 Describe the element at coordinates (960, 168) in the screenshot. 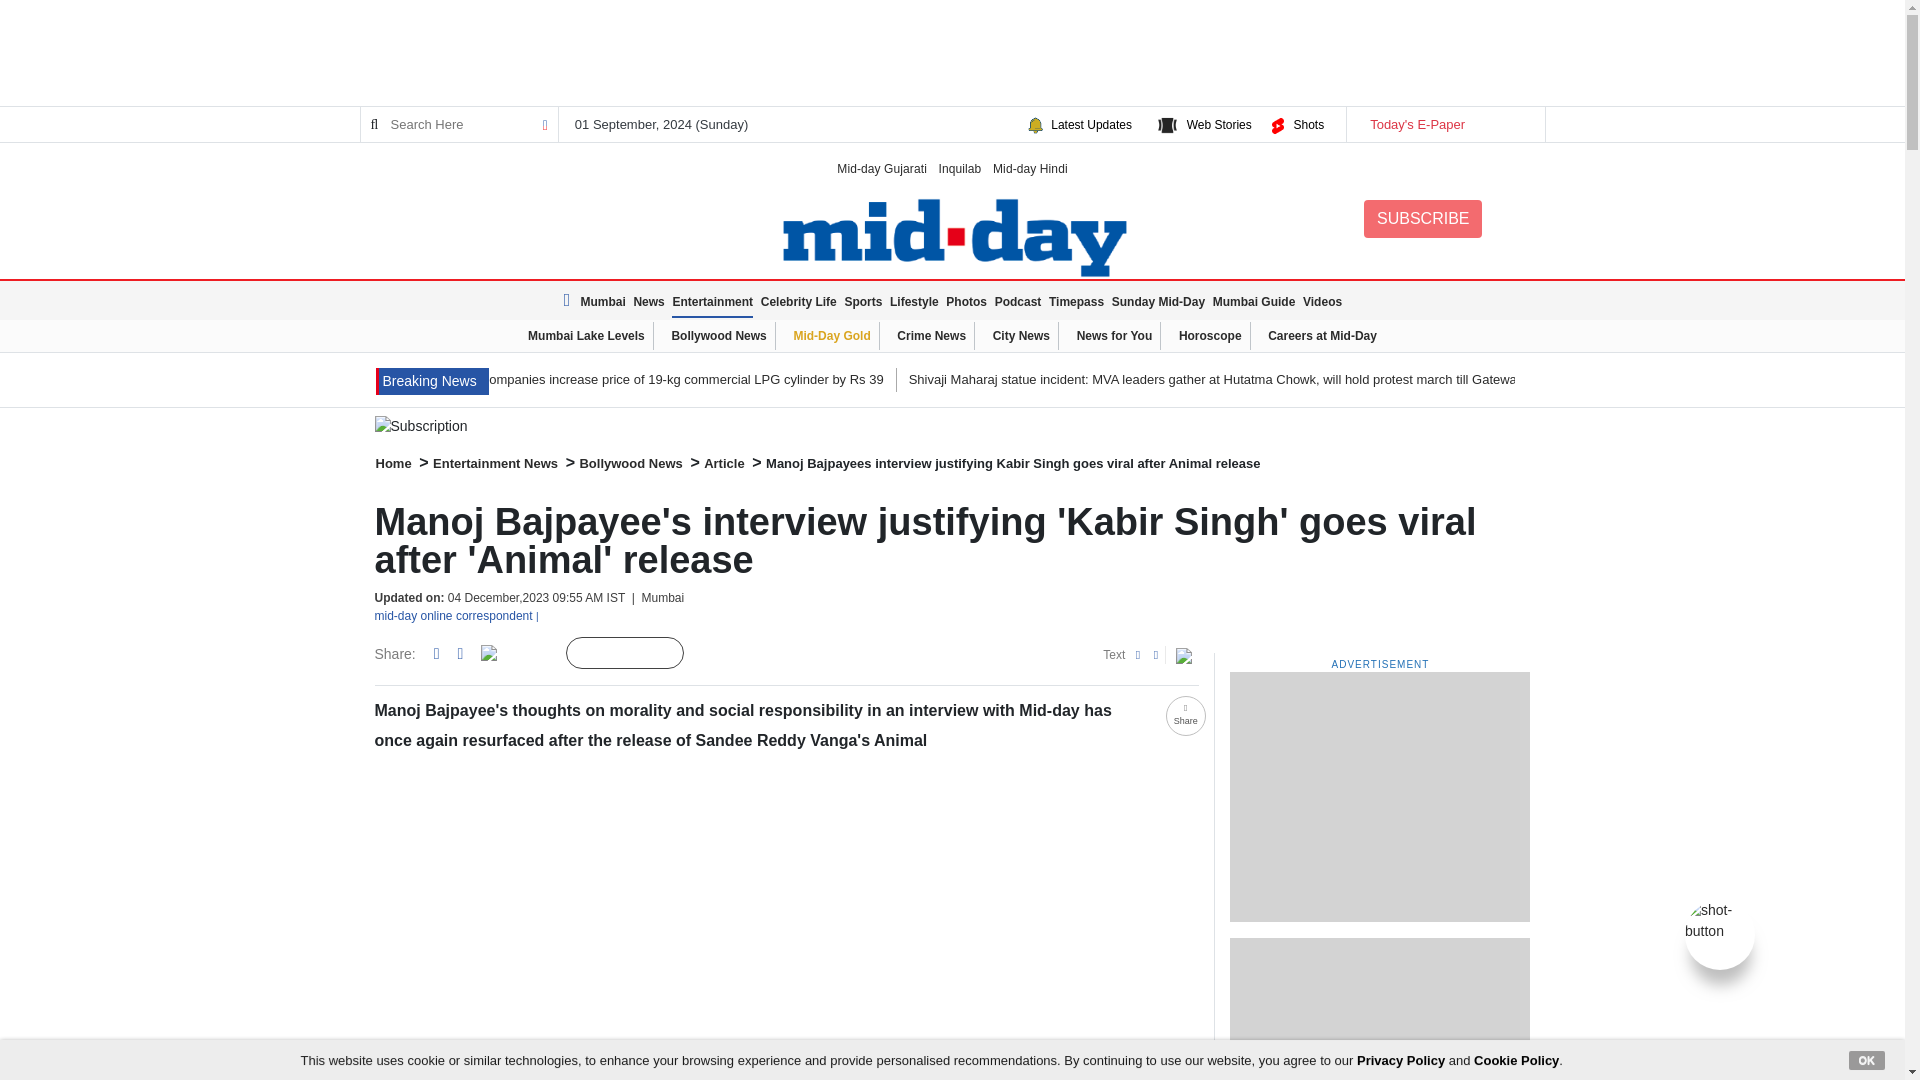

I see `Inquilab` at that location.